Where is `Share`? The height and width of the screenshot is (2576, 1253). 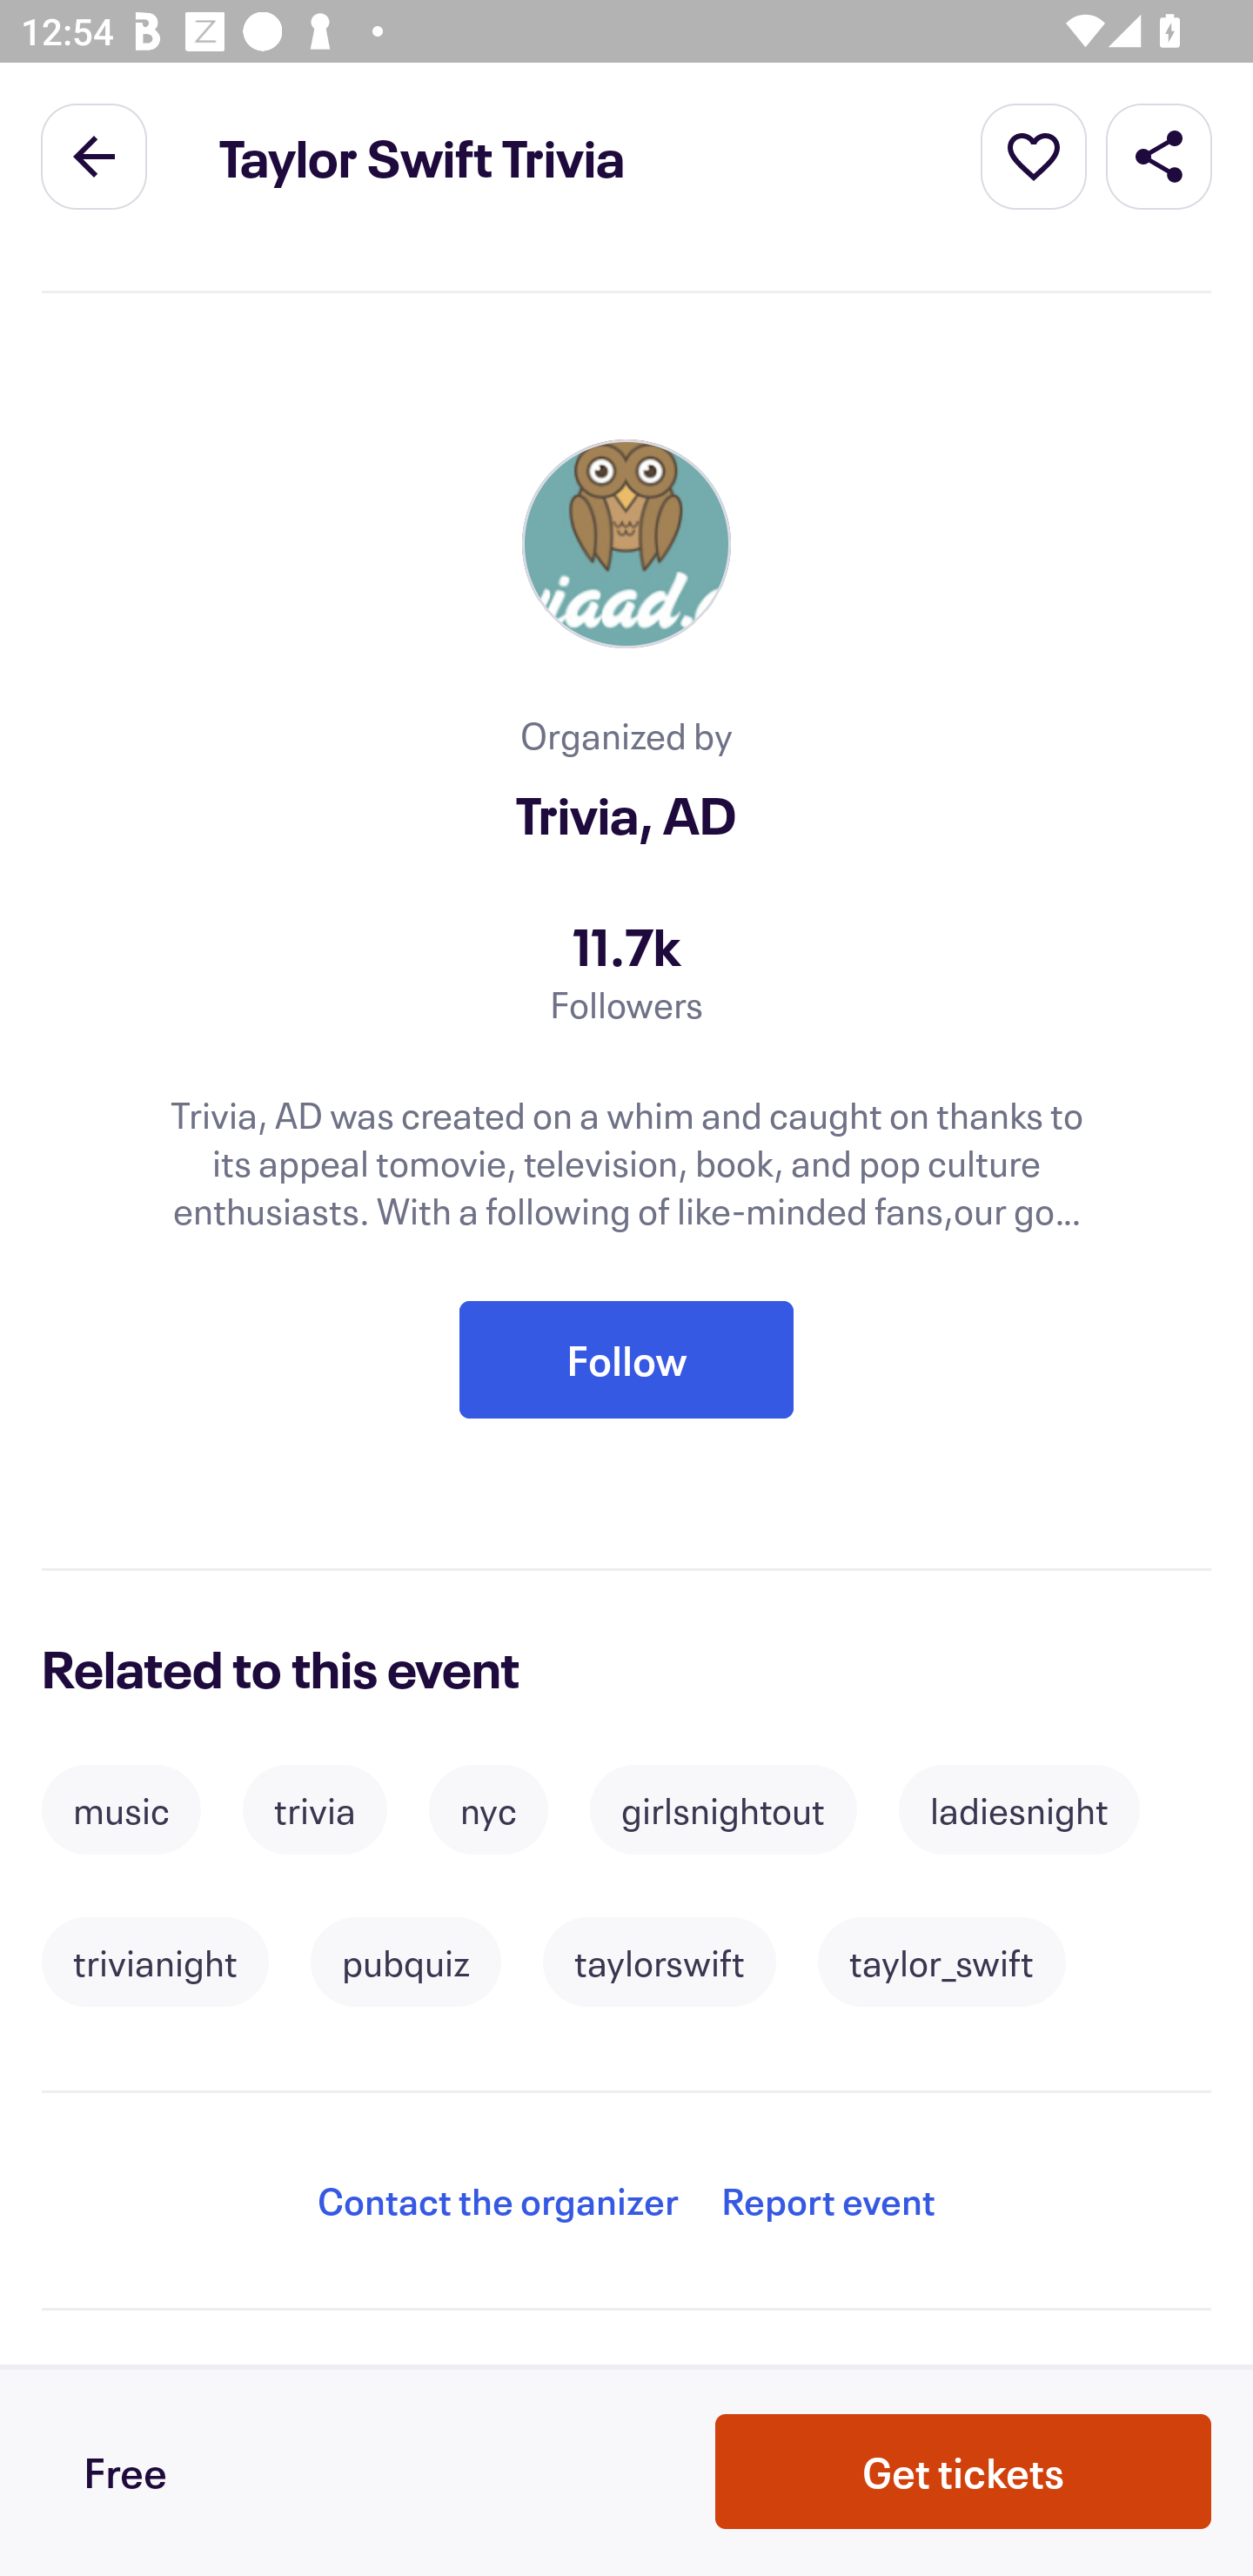 Share is located at coordinates (1159, 155).